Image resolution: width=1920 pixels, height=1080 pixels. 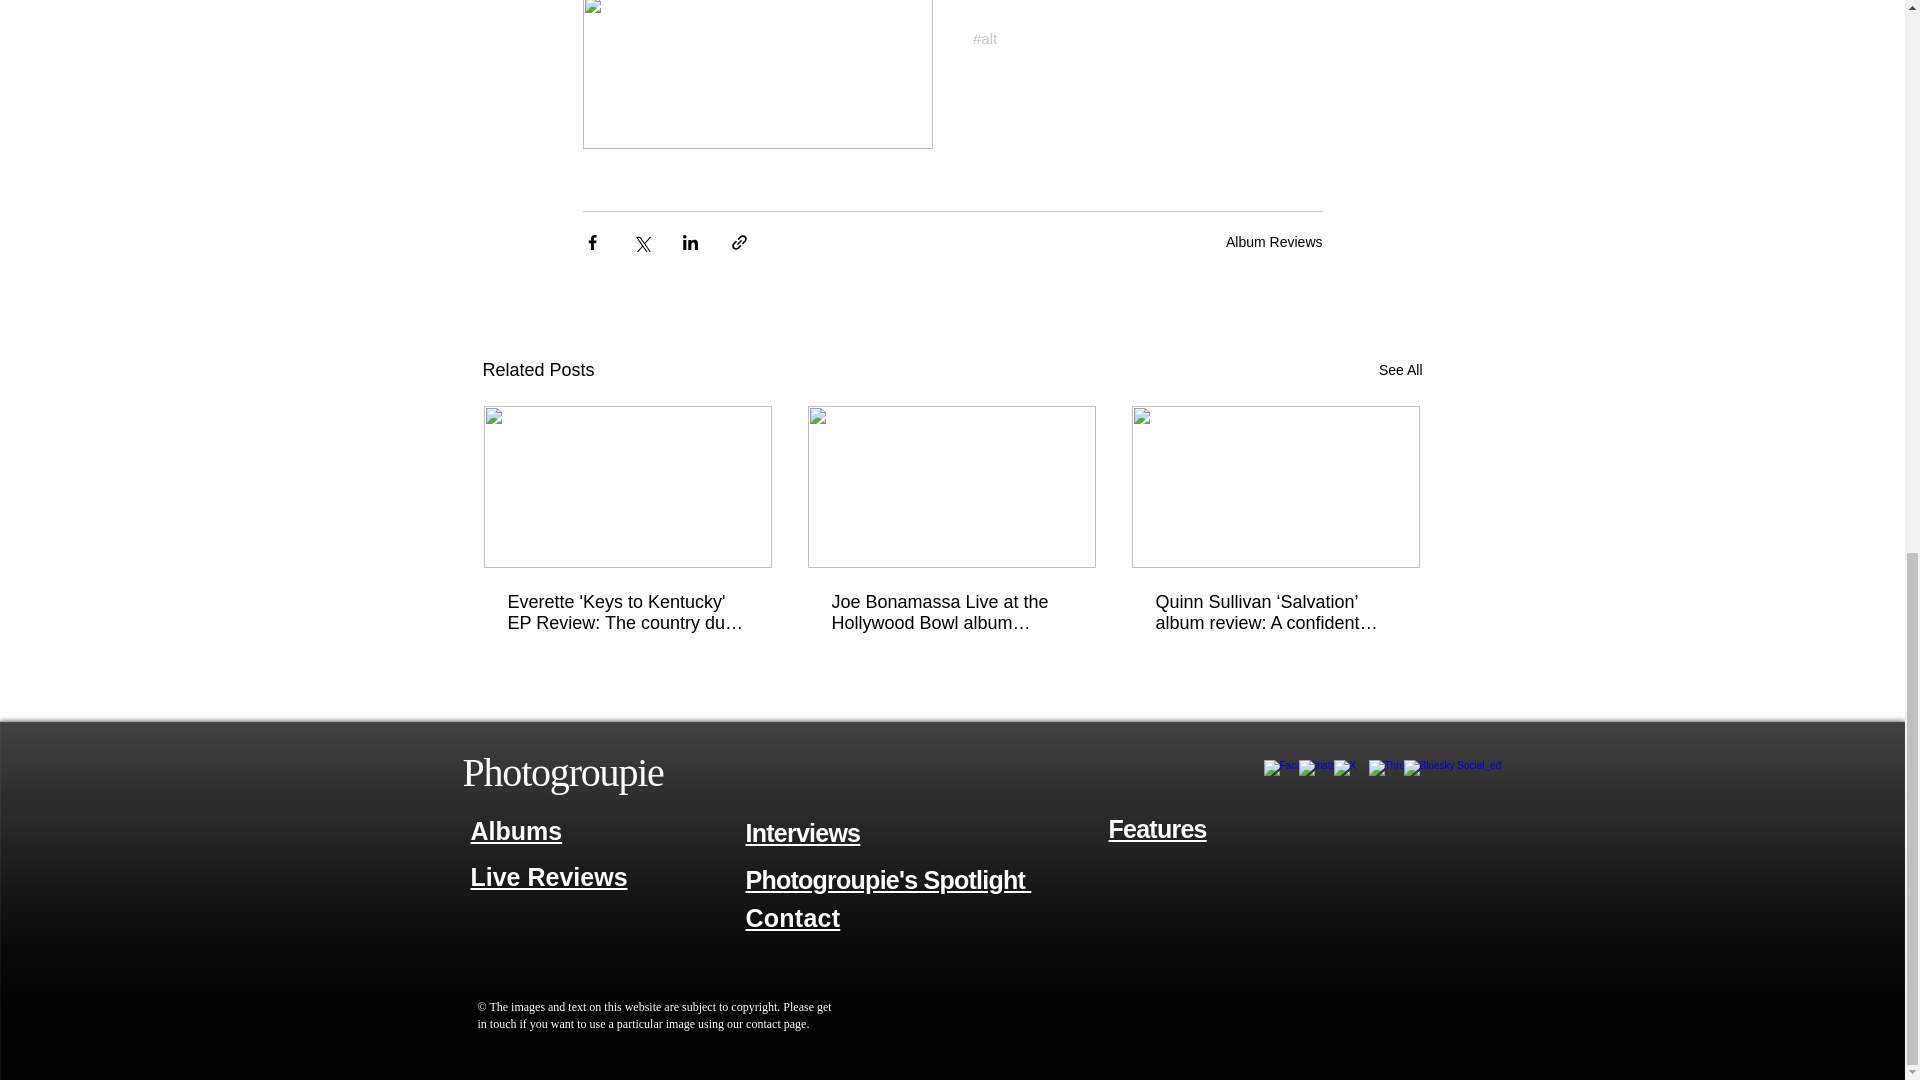 What do you see at coordinates (793, 918) in the screenshot?
I see `Contact` at bounding box center [793, 918].